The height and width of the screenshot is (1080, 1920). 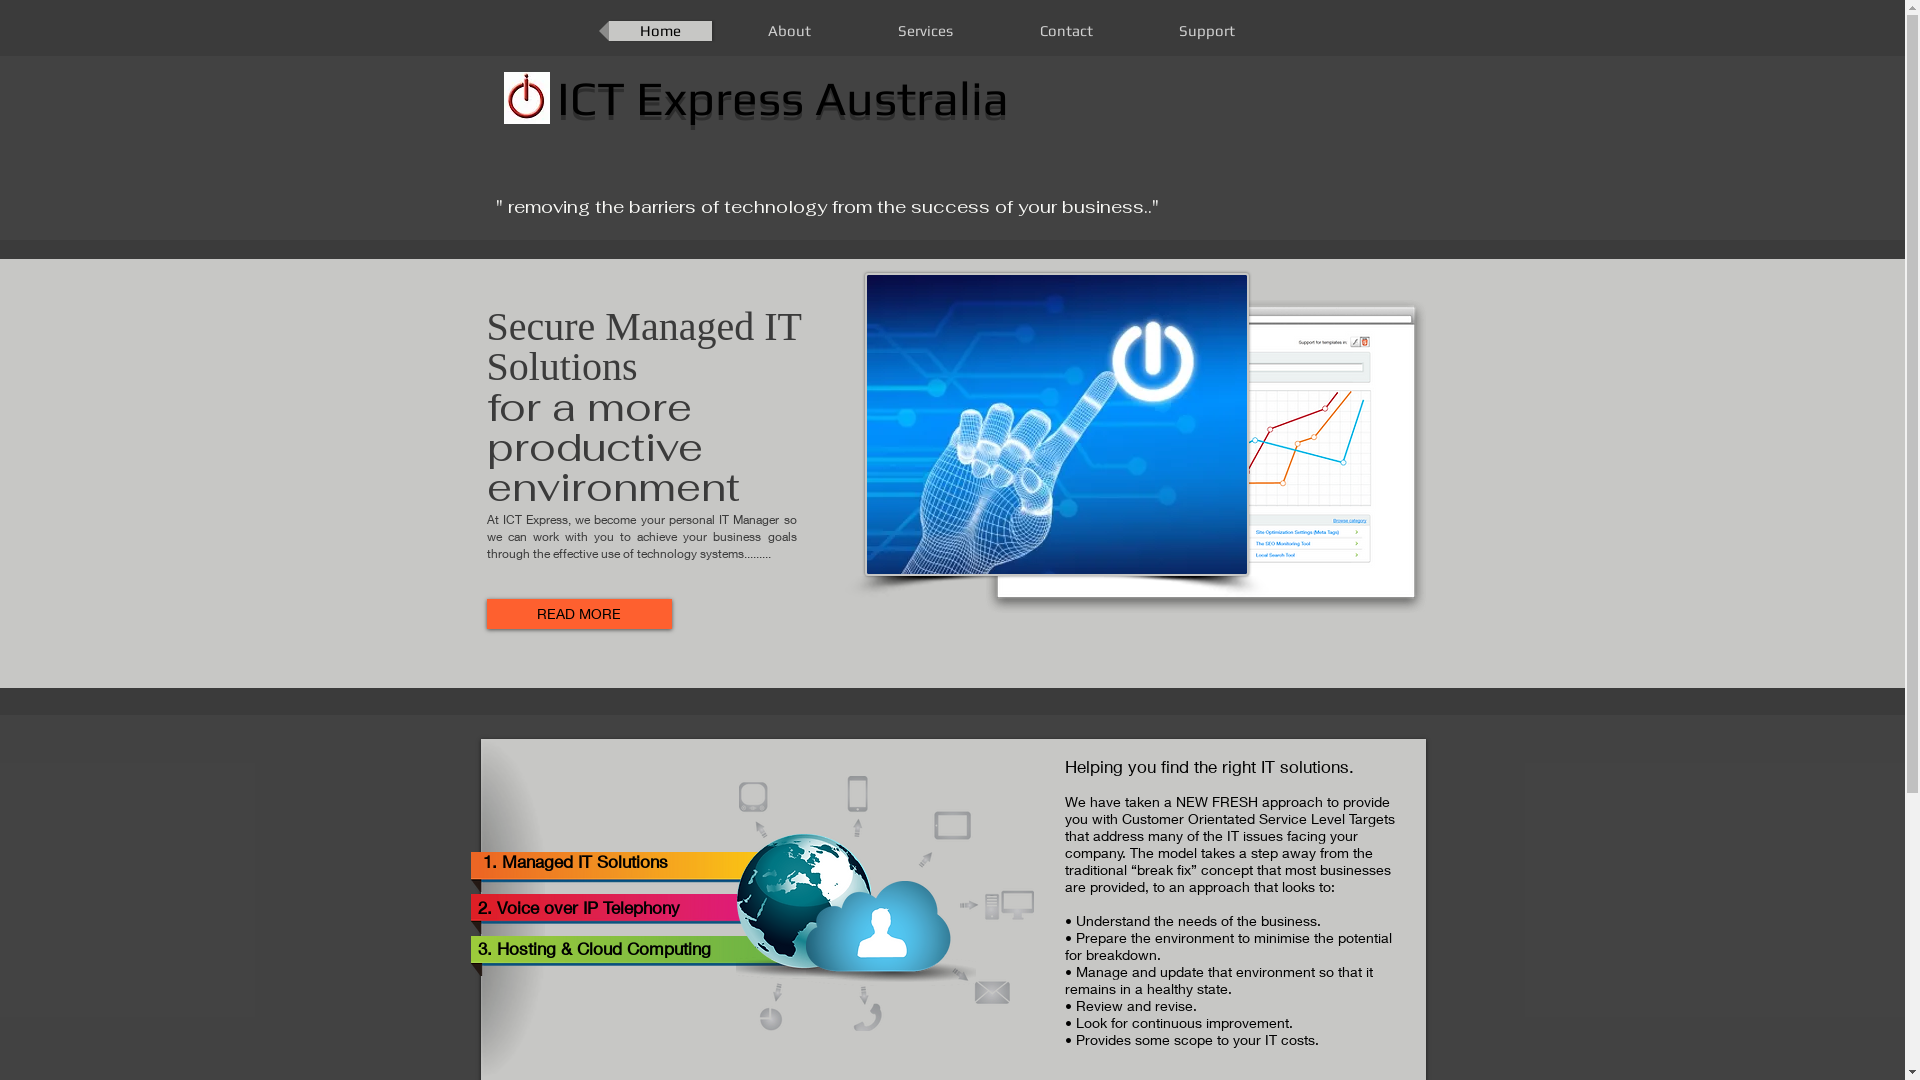 What do you see at coordinates (924, 31) in the screenshot?
I see `Services` at bounding box center [924, 31].